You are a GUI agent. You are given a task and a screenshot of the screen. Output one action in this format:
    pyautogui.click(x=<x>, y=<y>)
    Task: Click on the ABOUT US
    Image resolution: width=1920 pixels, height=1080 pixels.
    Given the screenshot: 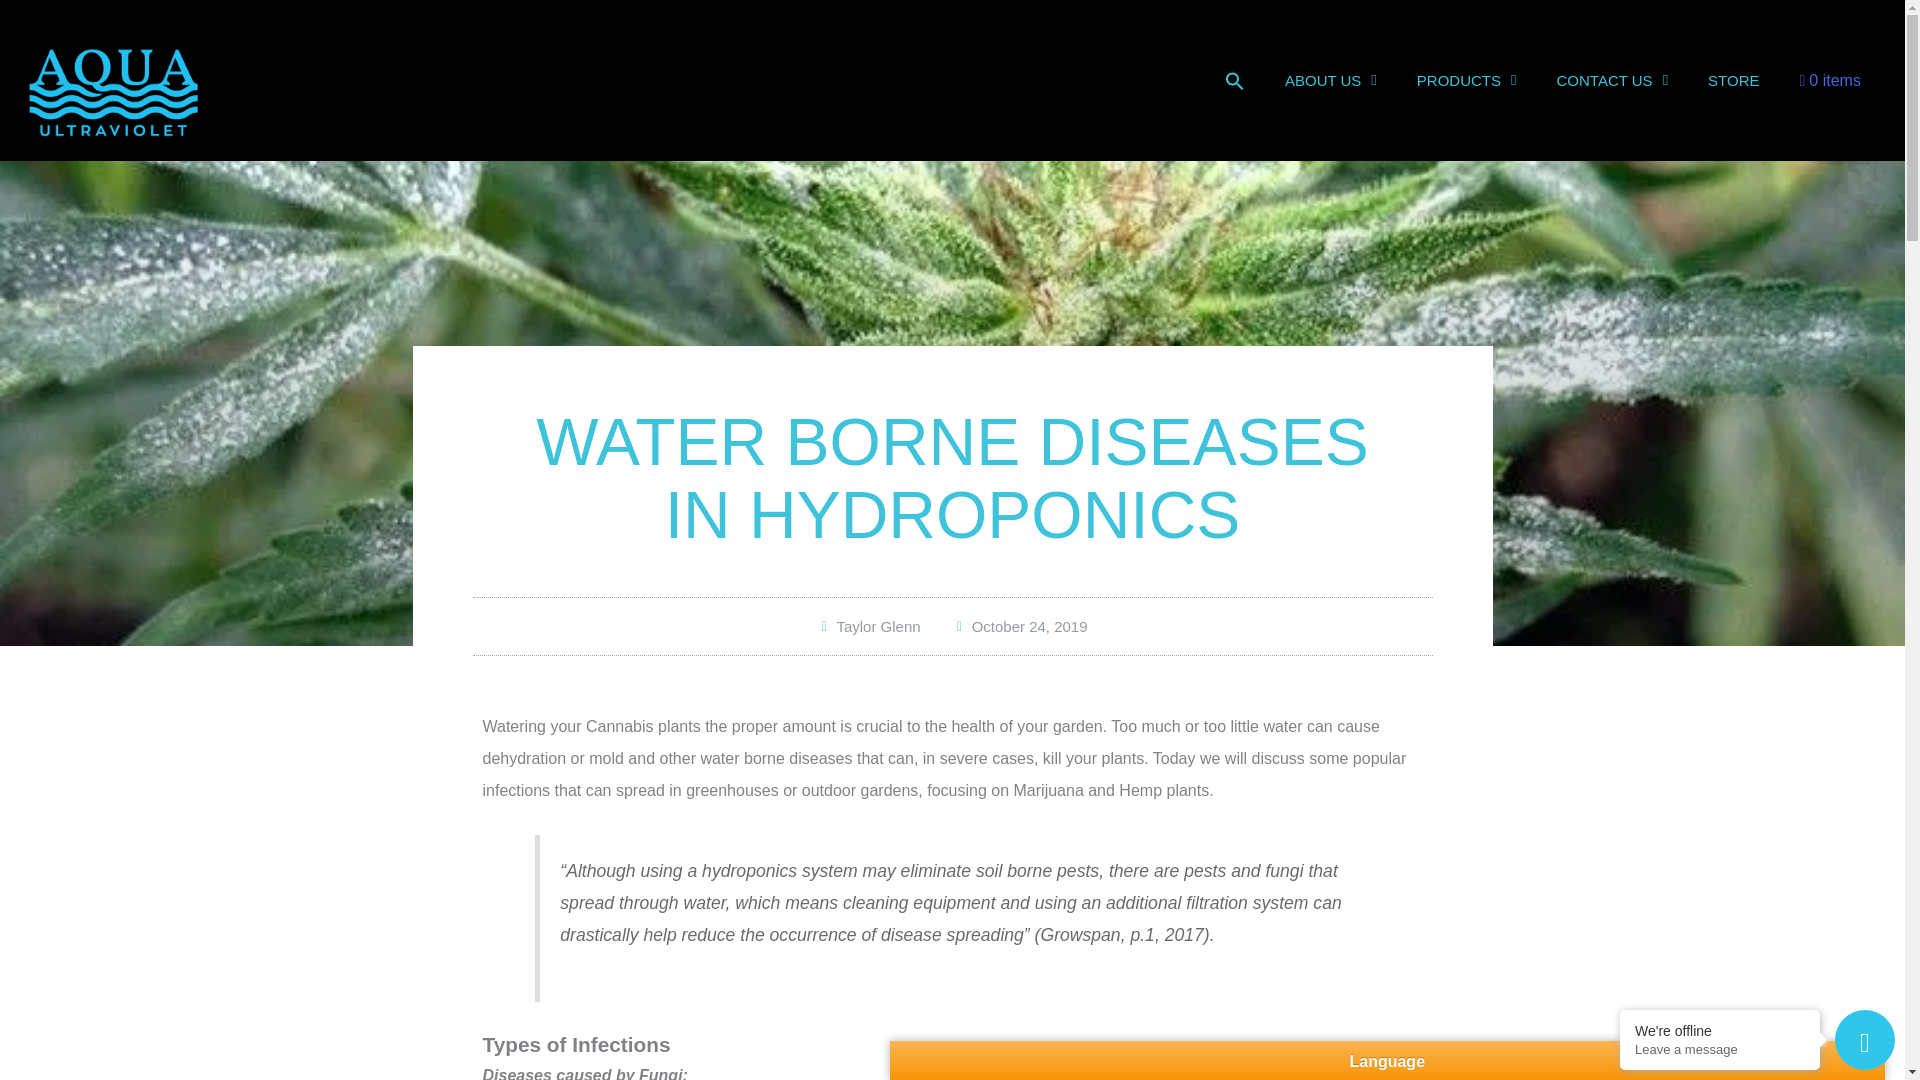 What is the action you would take?
    pyautogui.click(x=1331, y=80)
    